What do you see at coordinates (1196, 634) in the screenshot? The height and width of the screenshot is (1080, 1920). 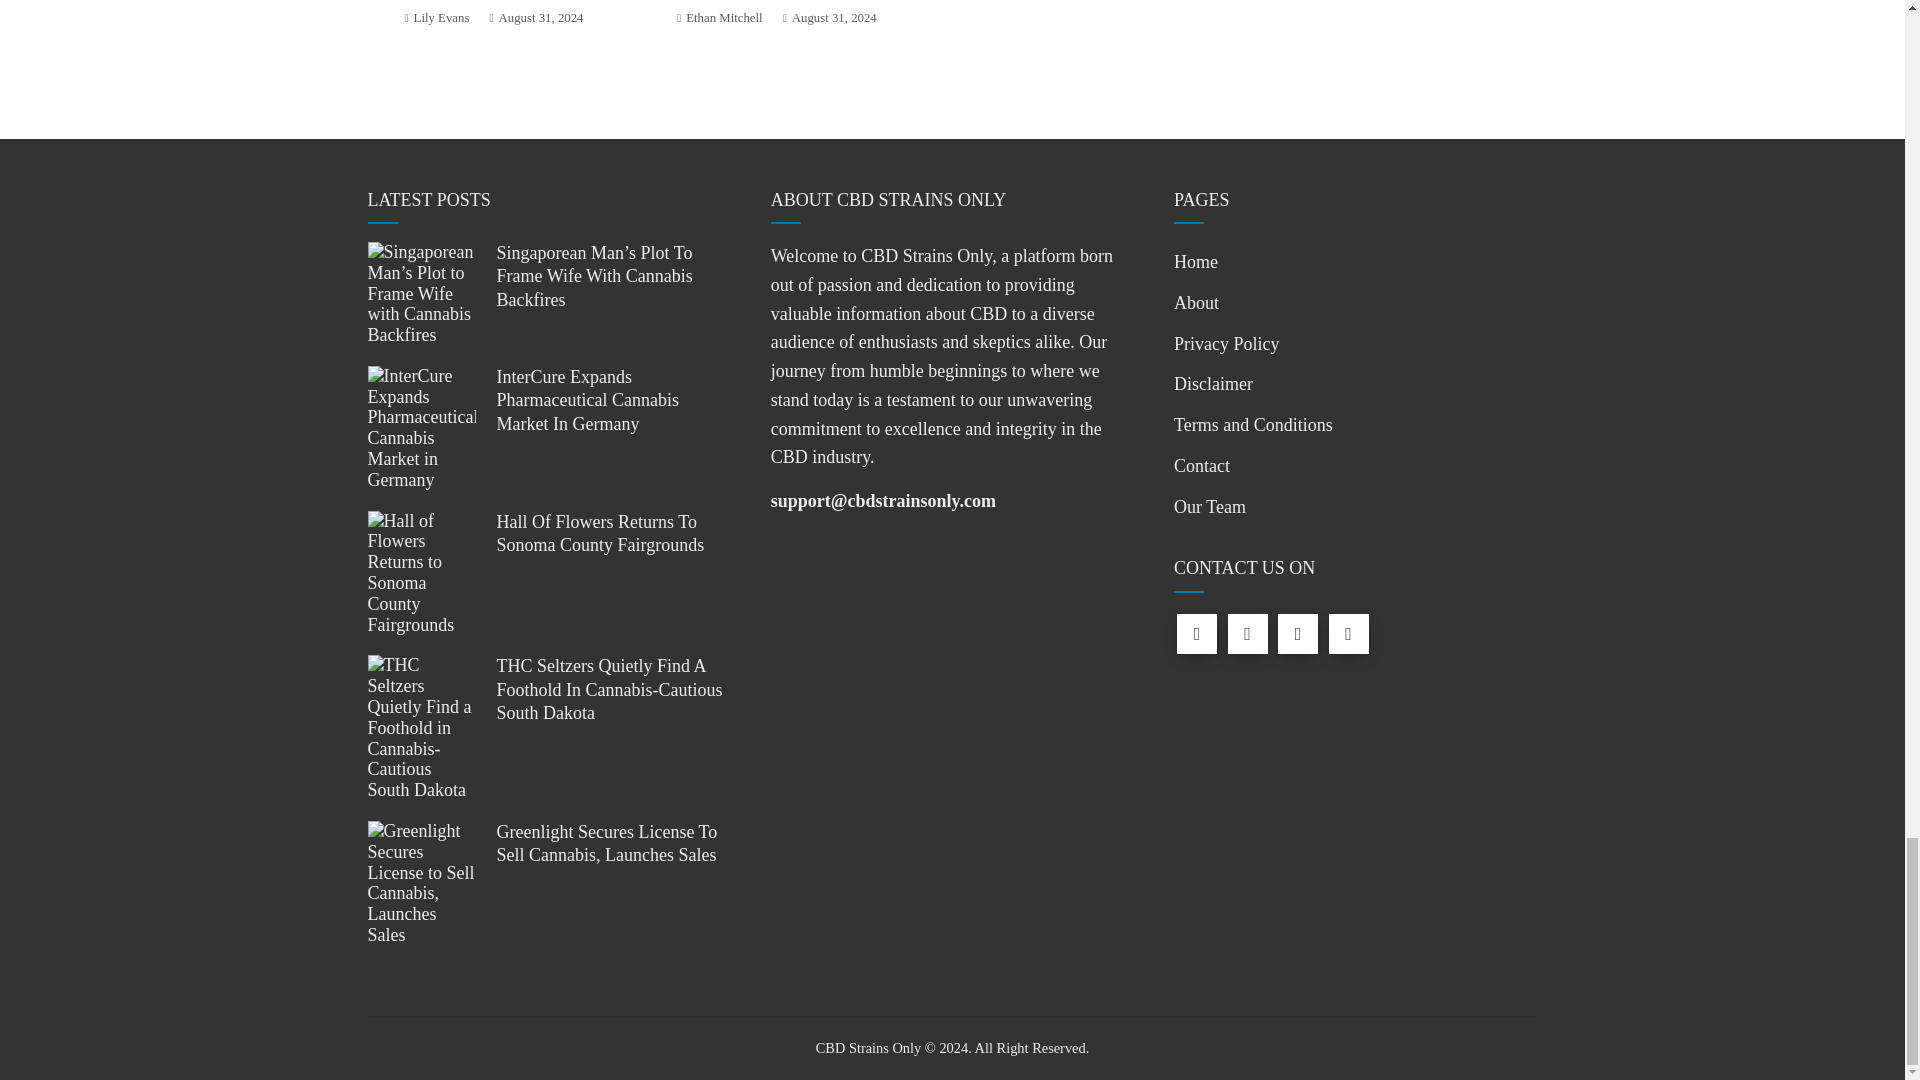 I see `Facebook` at bounding box center [1196, 634].